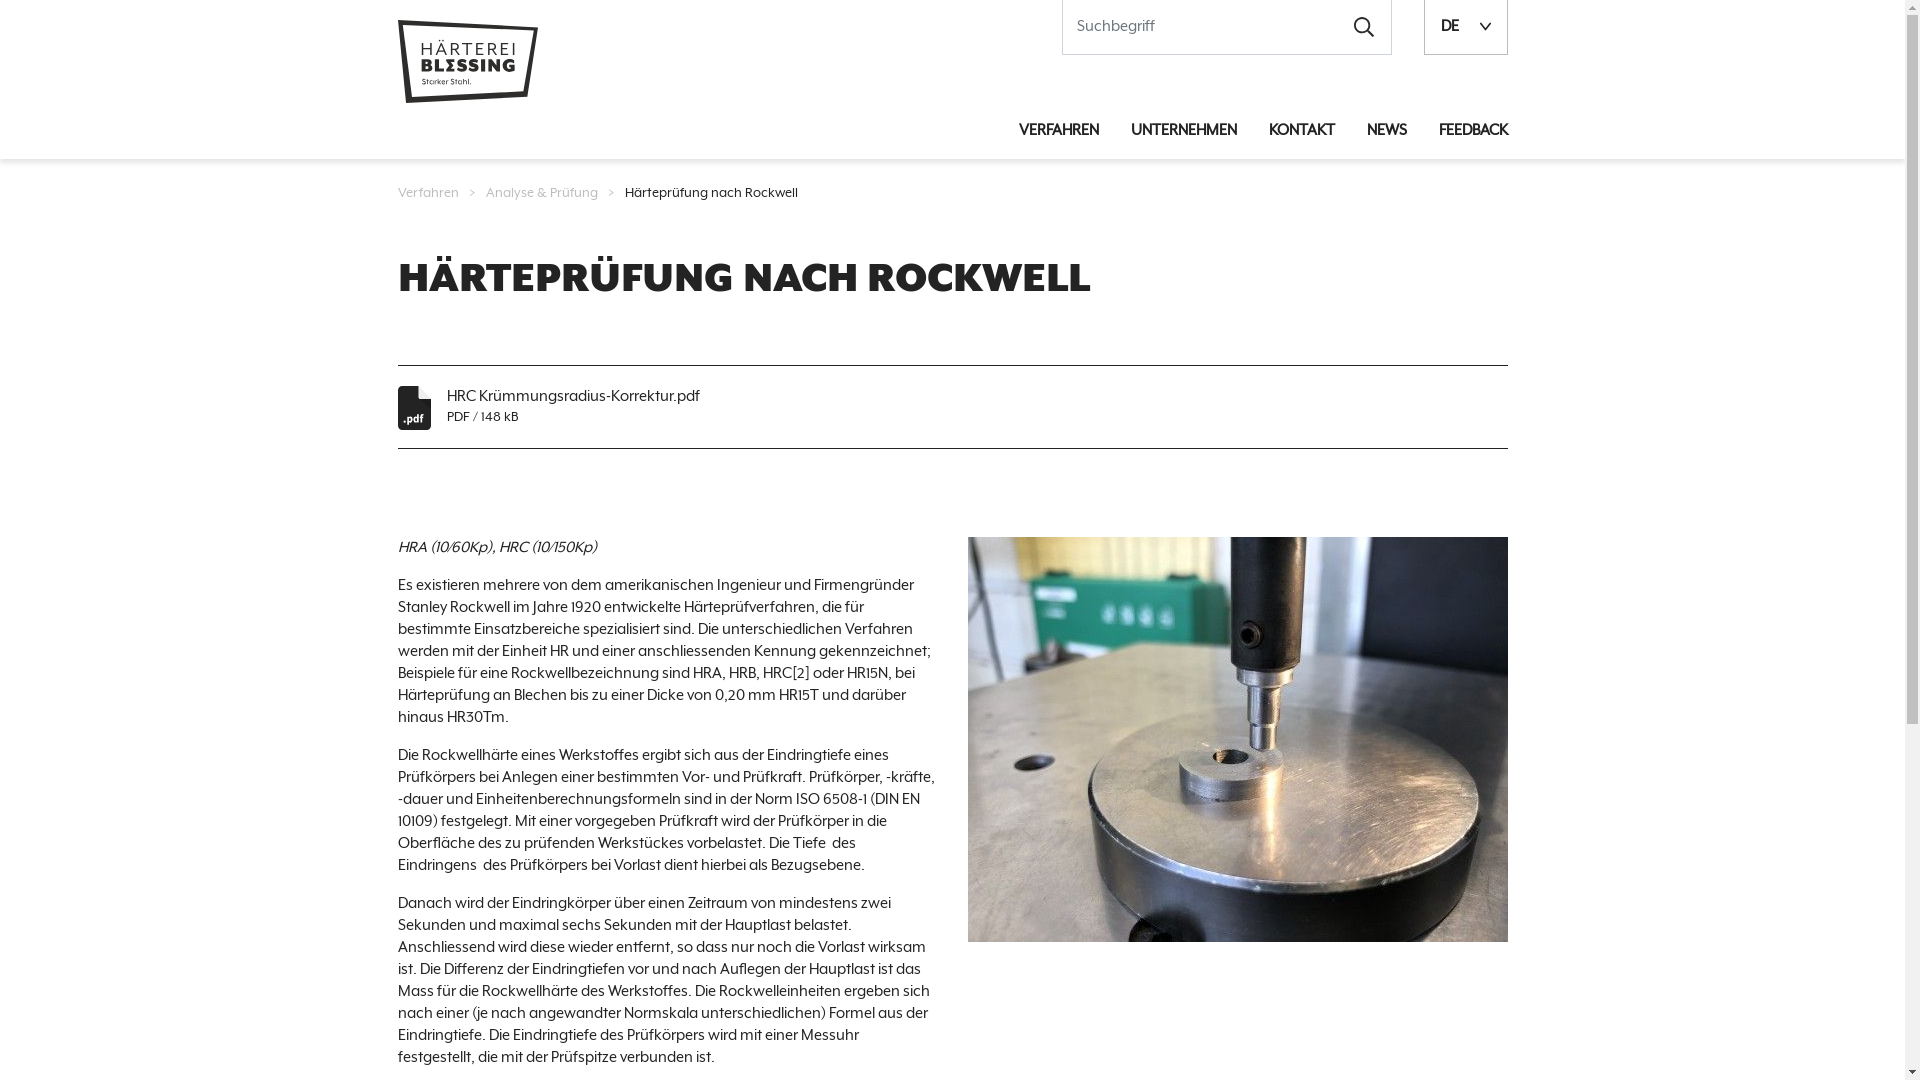  I want to click on NEWS, so click(1386, 131).